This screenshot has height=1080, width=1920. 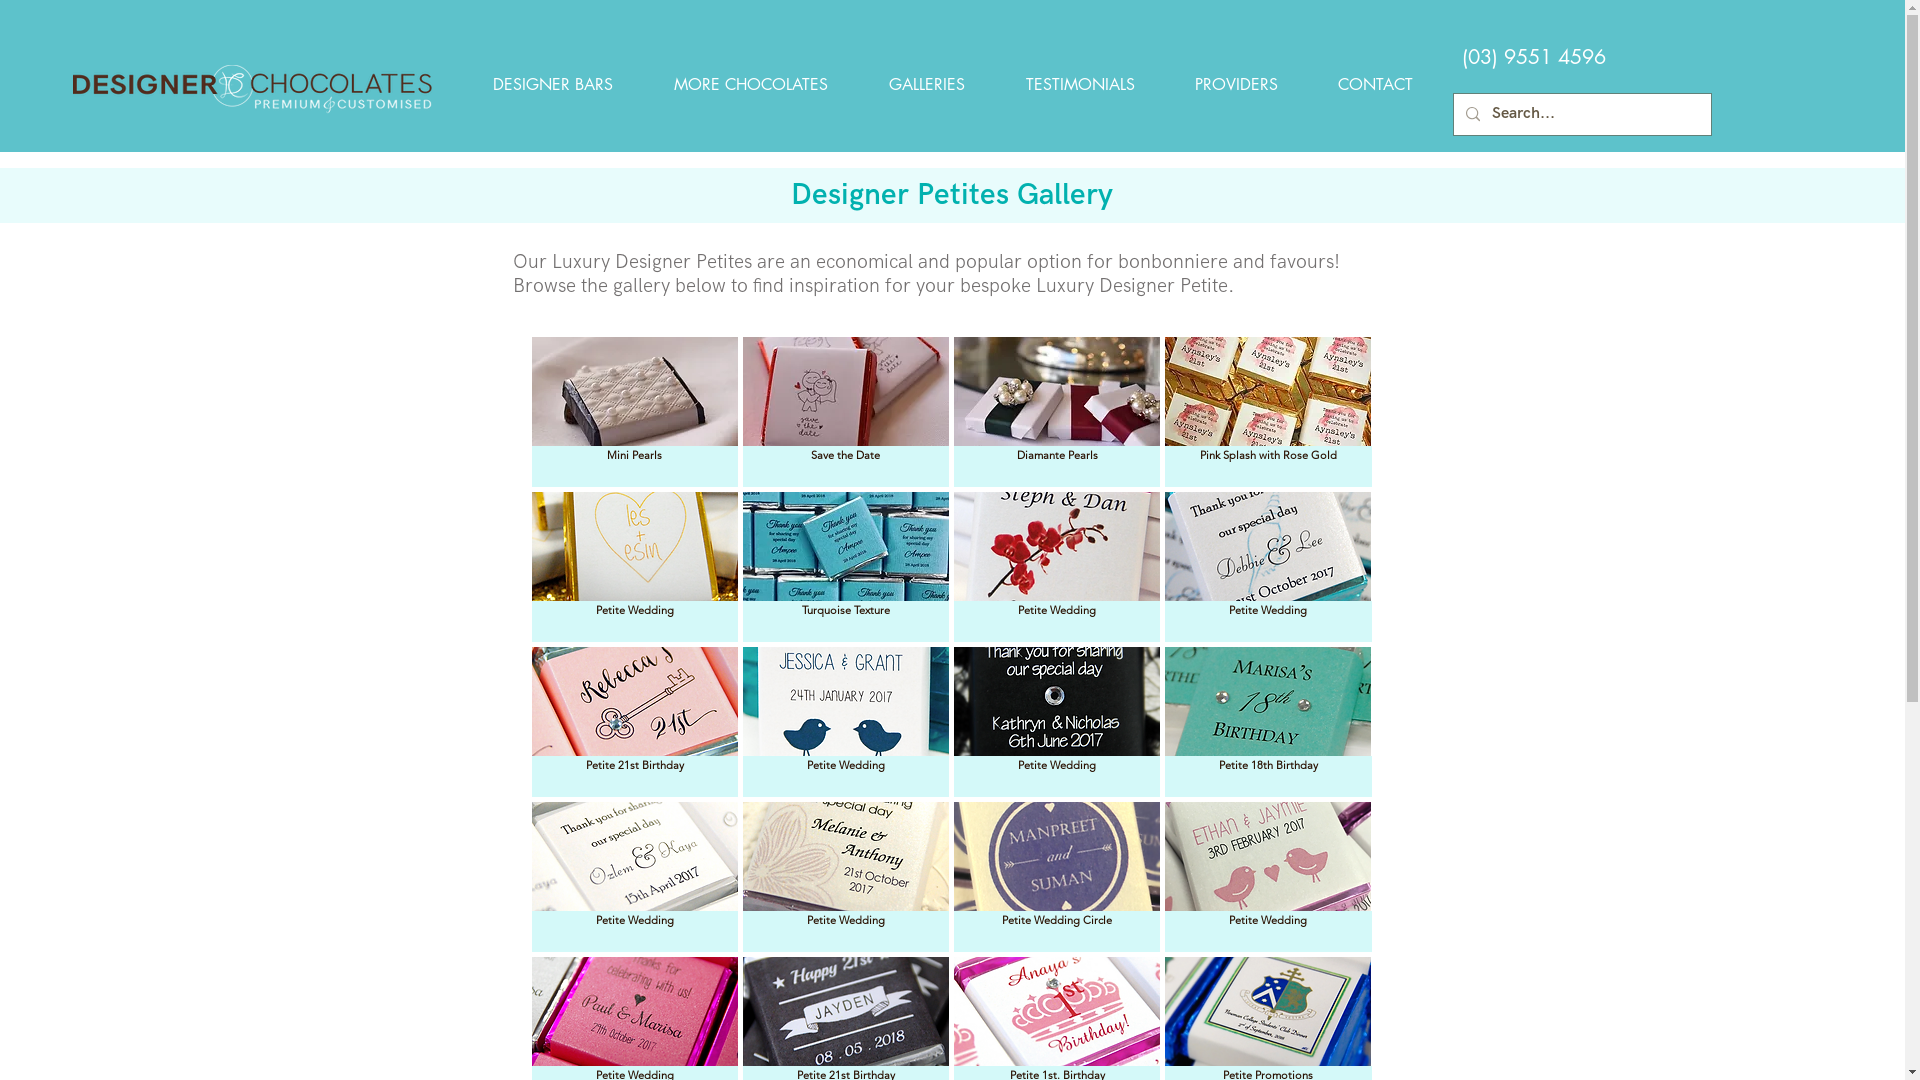 I want to click on CONTACT, so click(x=1376, y=85).